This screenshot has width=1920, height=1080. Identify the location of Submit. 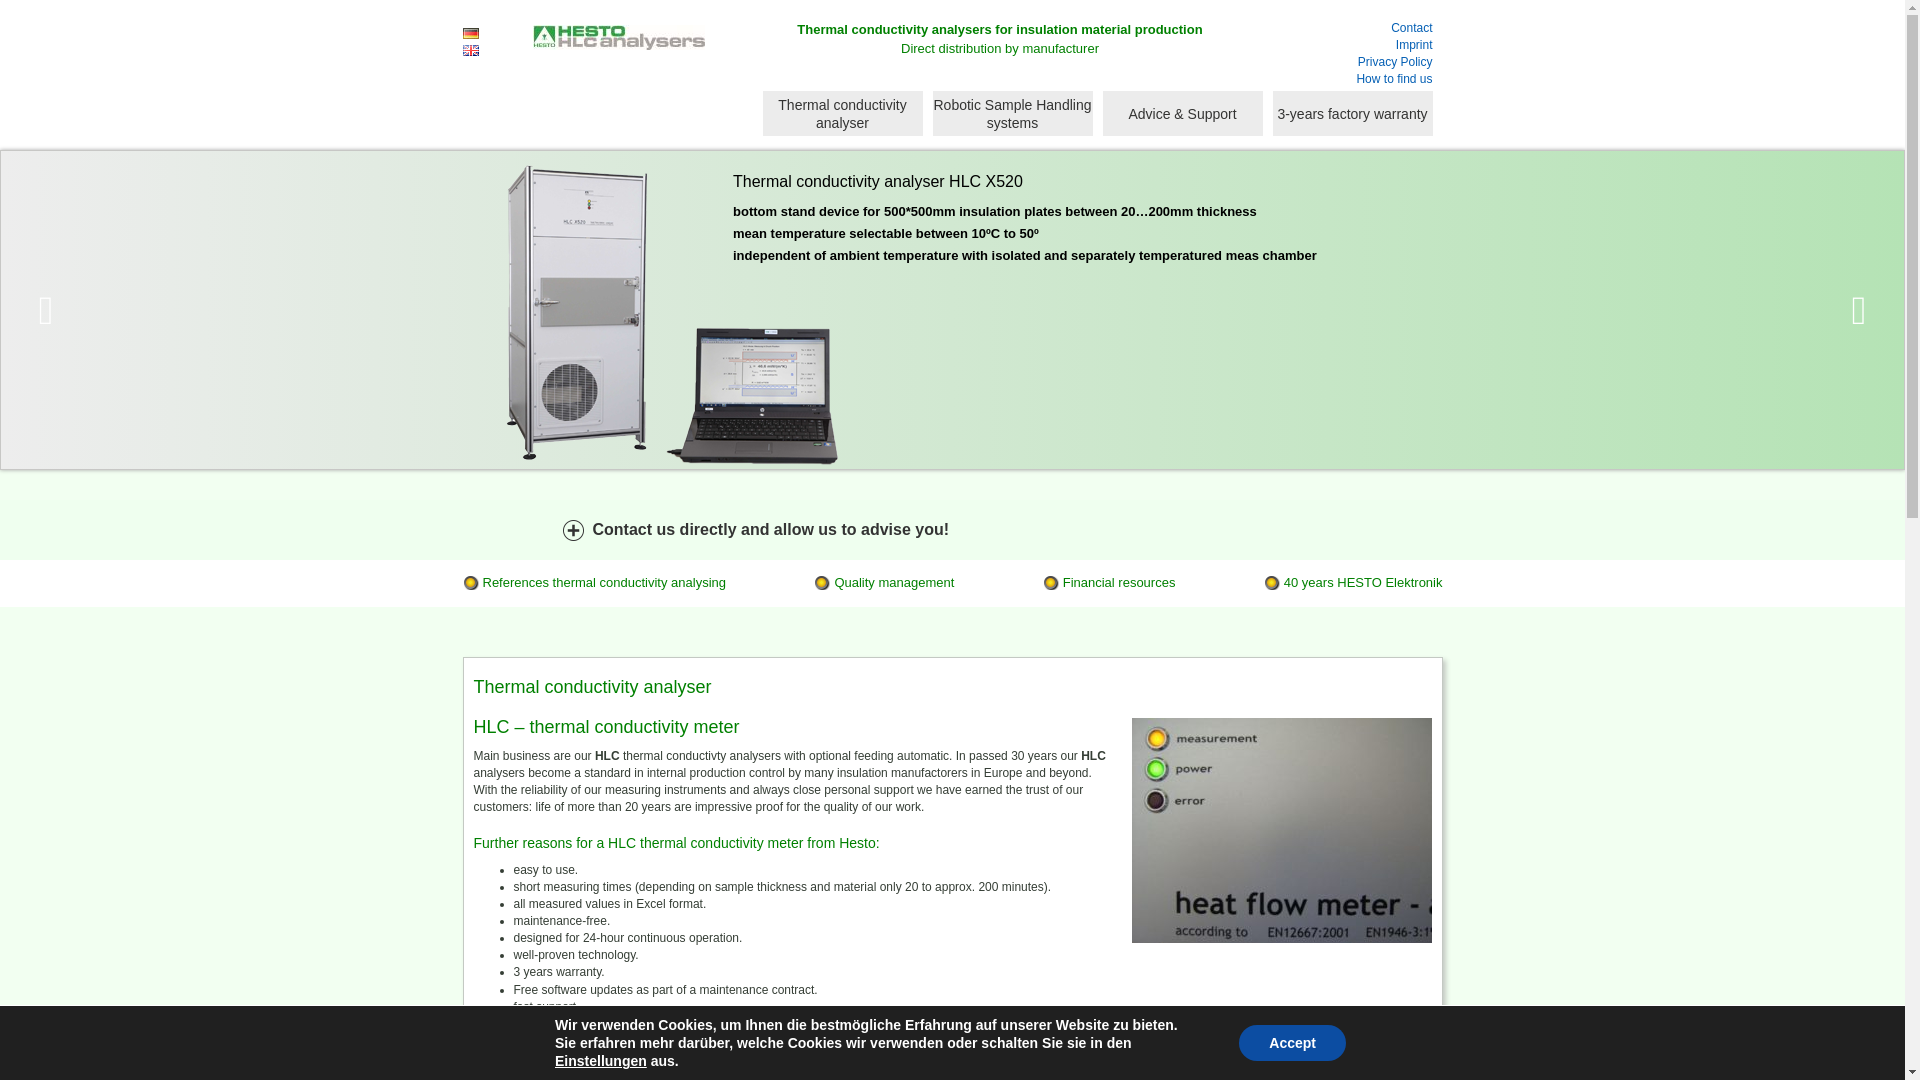
(1121, 631).